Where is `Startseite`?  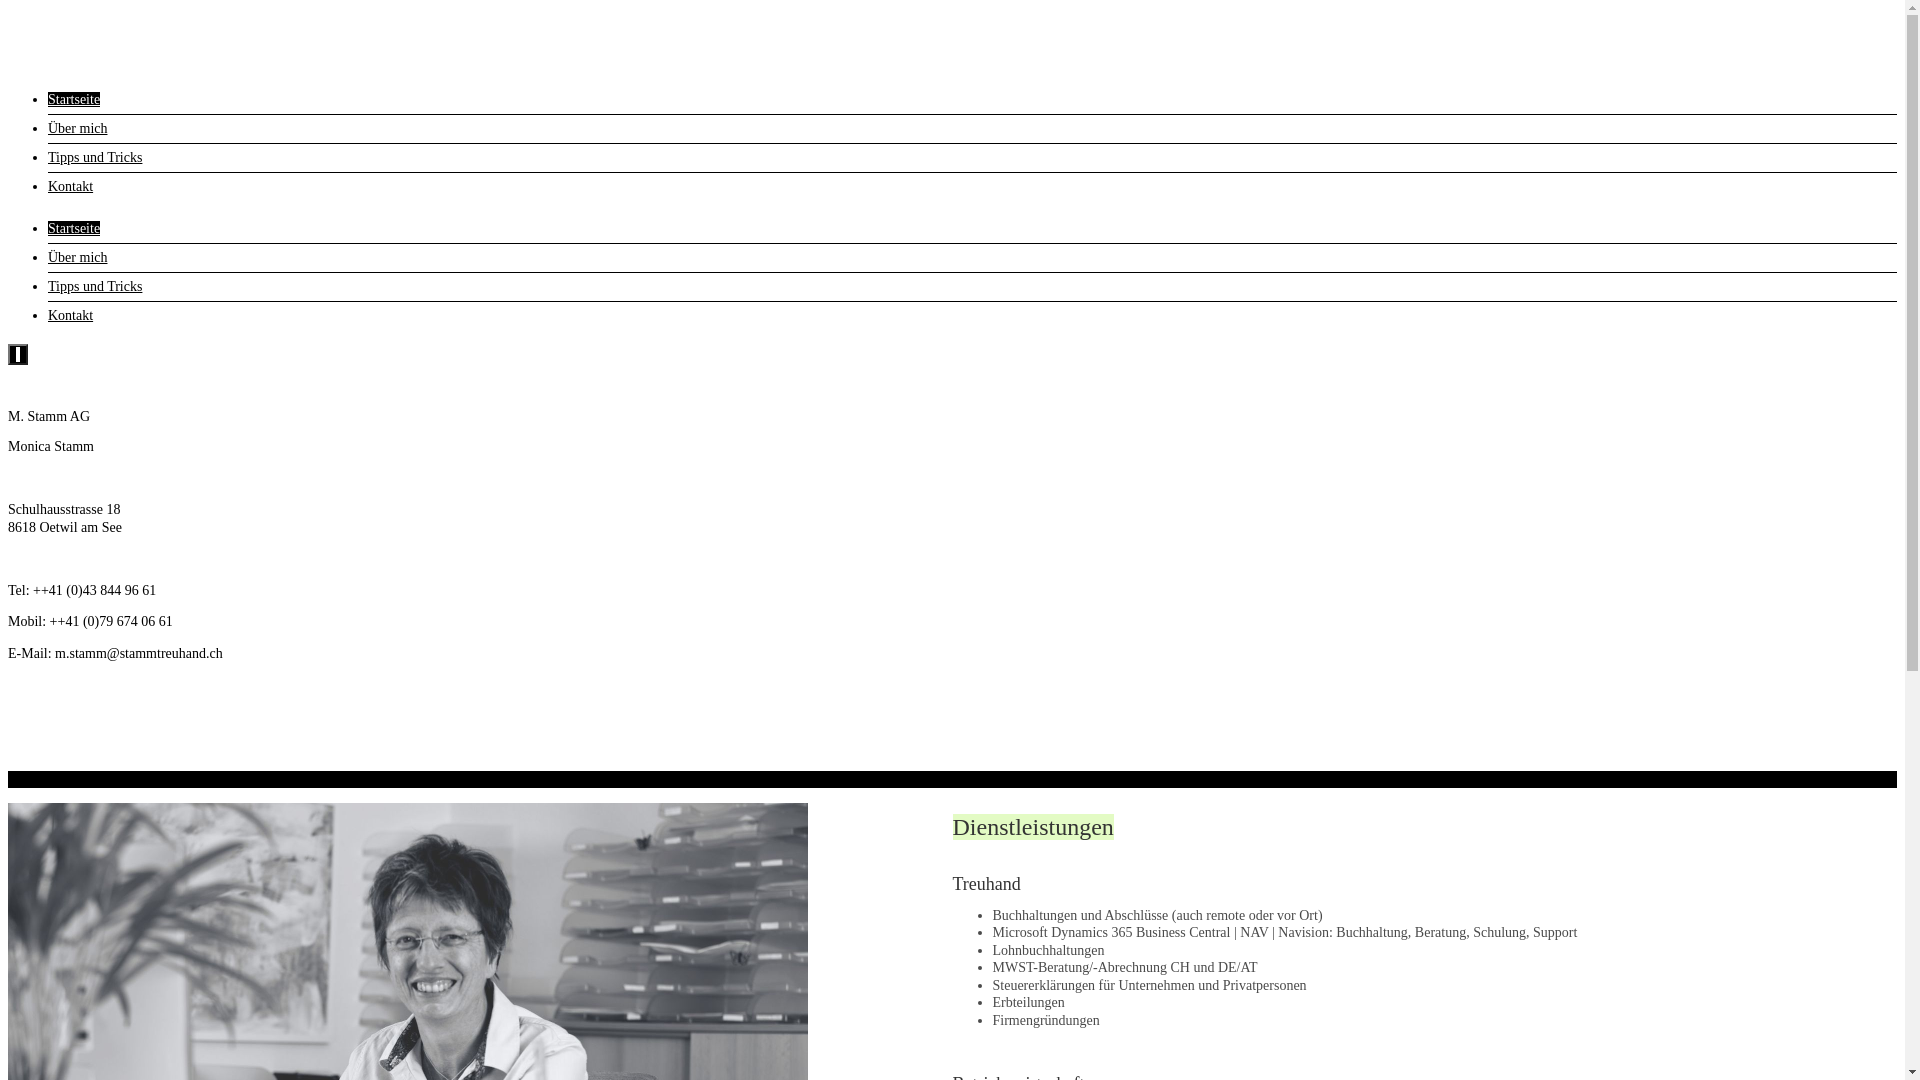 Startseite is located at coordinates (74, 228).